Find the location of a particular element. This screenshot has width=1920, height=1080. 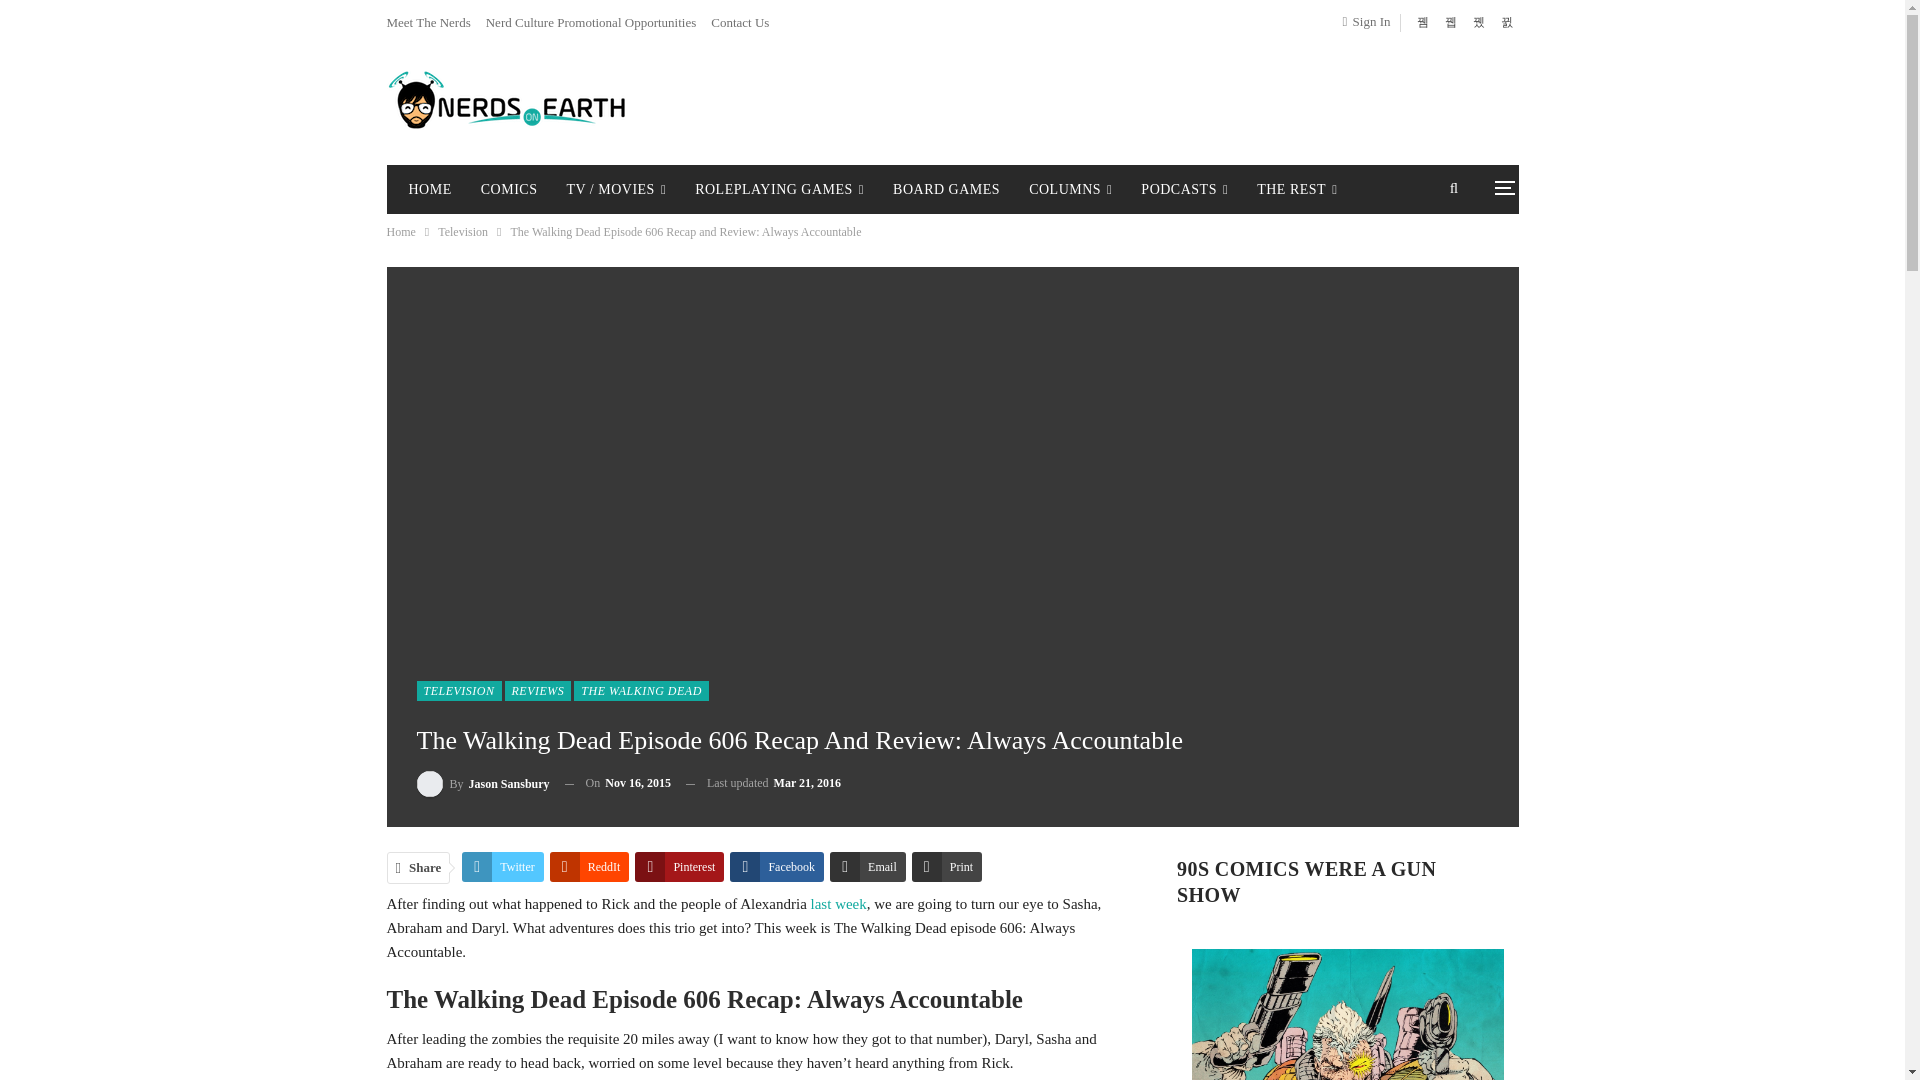

Contact Us is located at coordinates (740, 22).